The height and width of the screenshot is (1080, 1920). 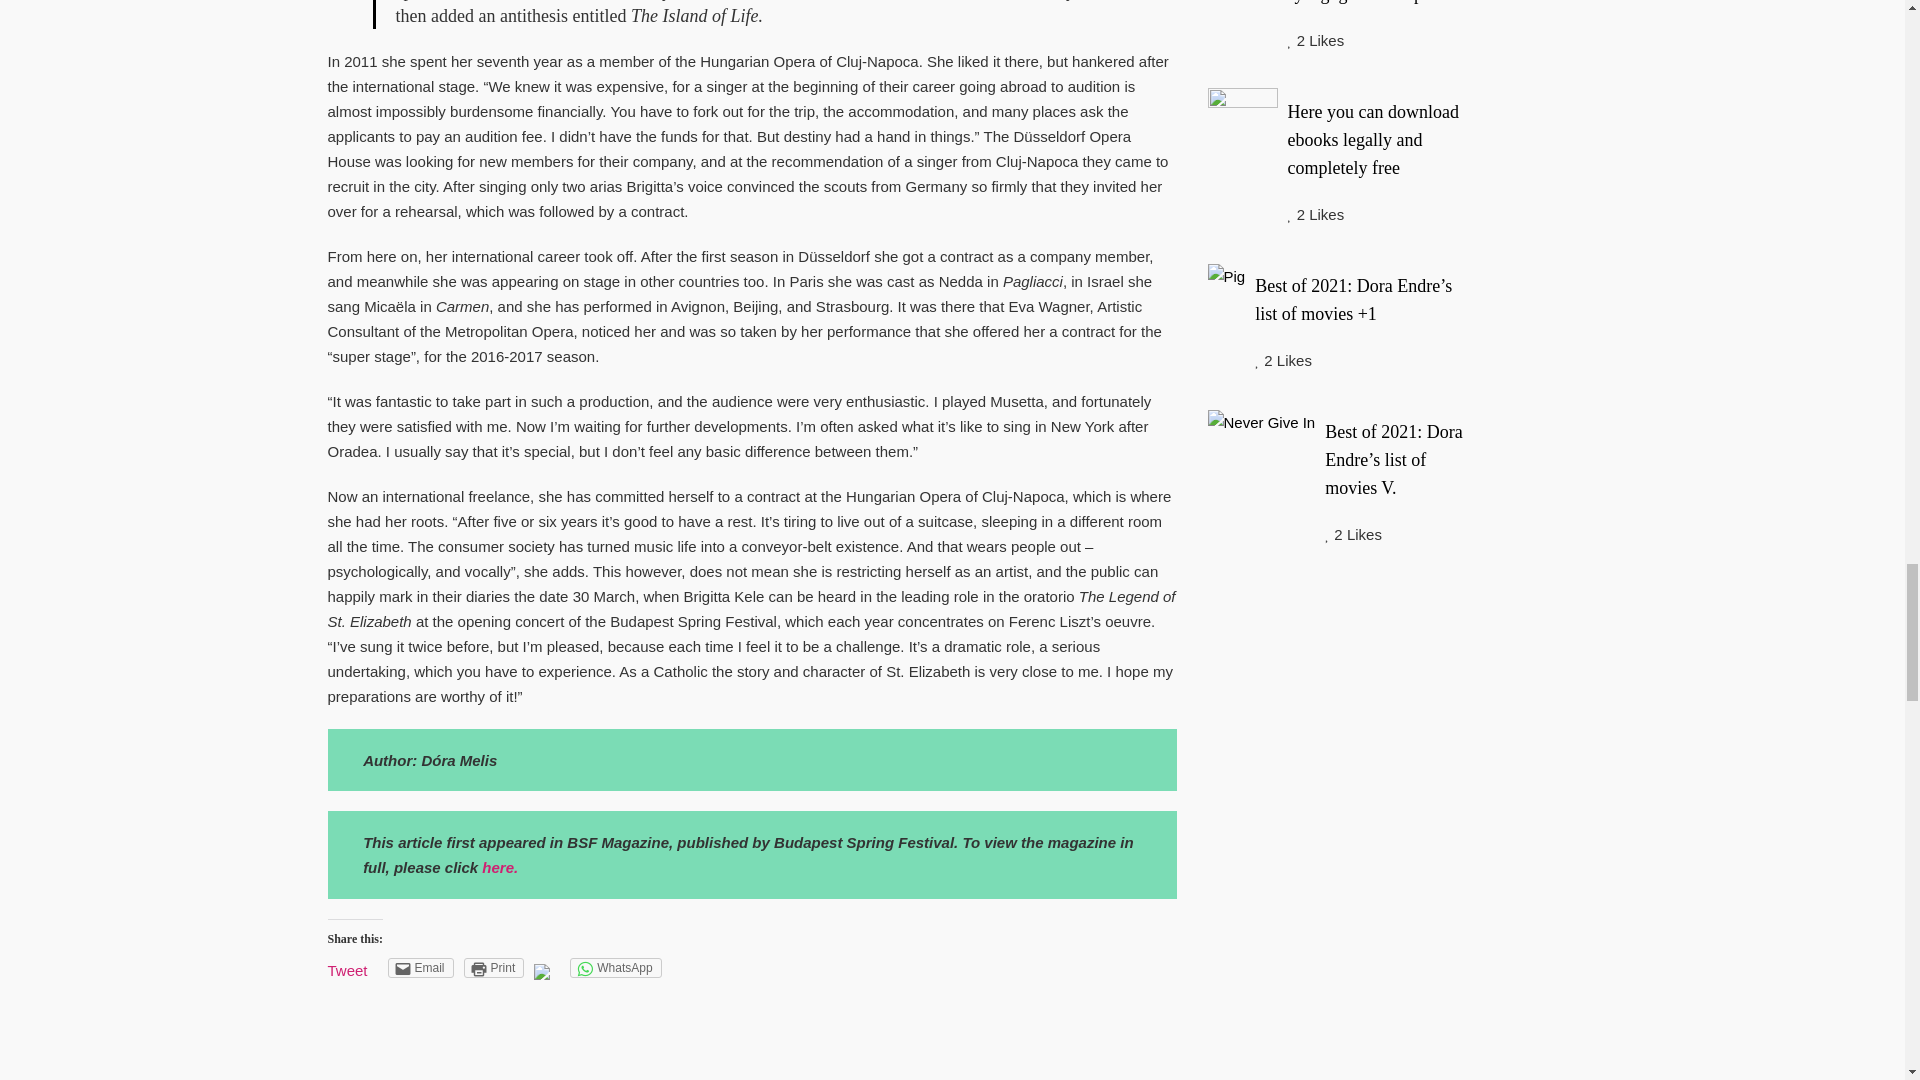 I want to click on Click to share on WhatsApp, so click(x=615, y=968).